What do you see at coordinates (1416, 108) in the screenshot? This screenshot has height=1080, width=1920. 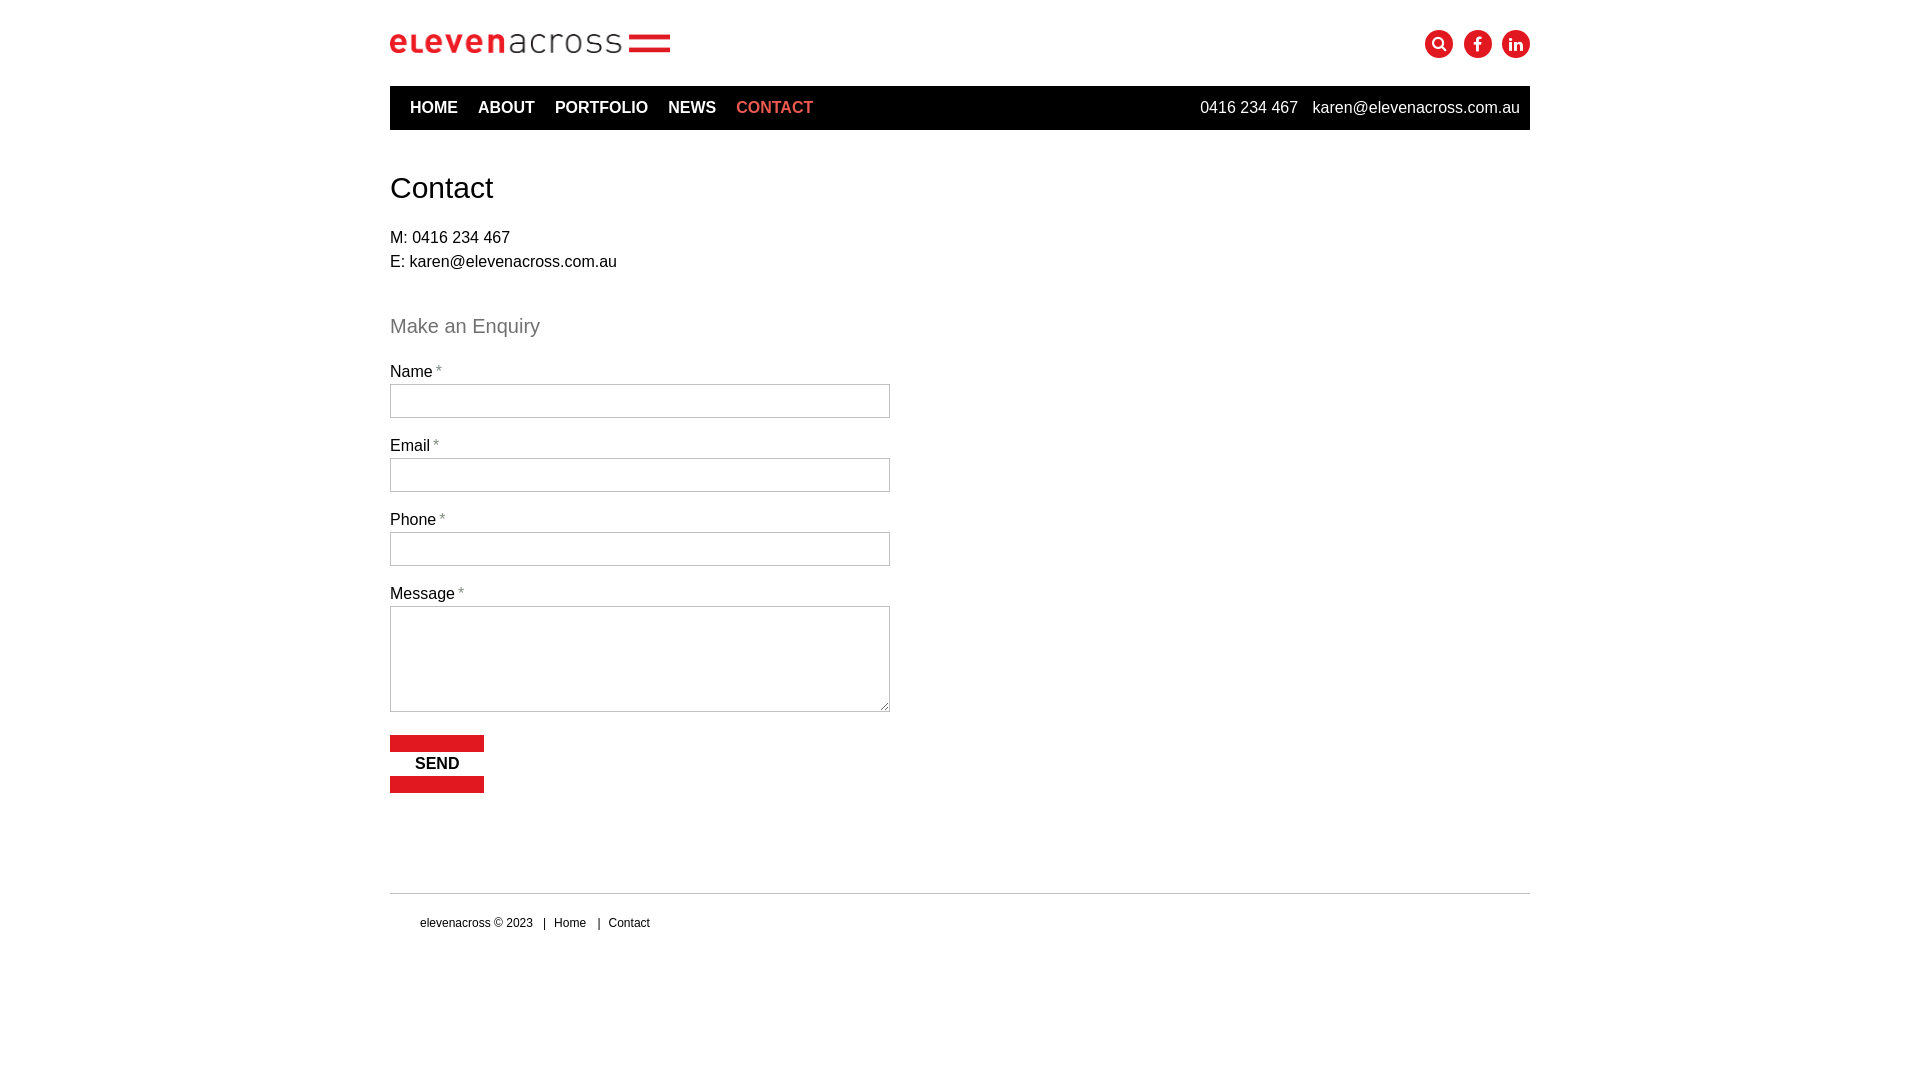 I see `karen@elevenacross.com.au` at bounding box center [1416, 108].